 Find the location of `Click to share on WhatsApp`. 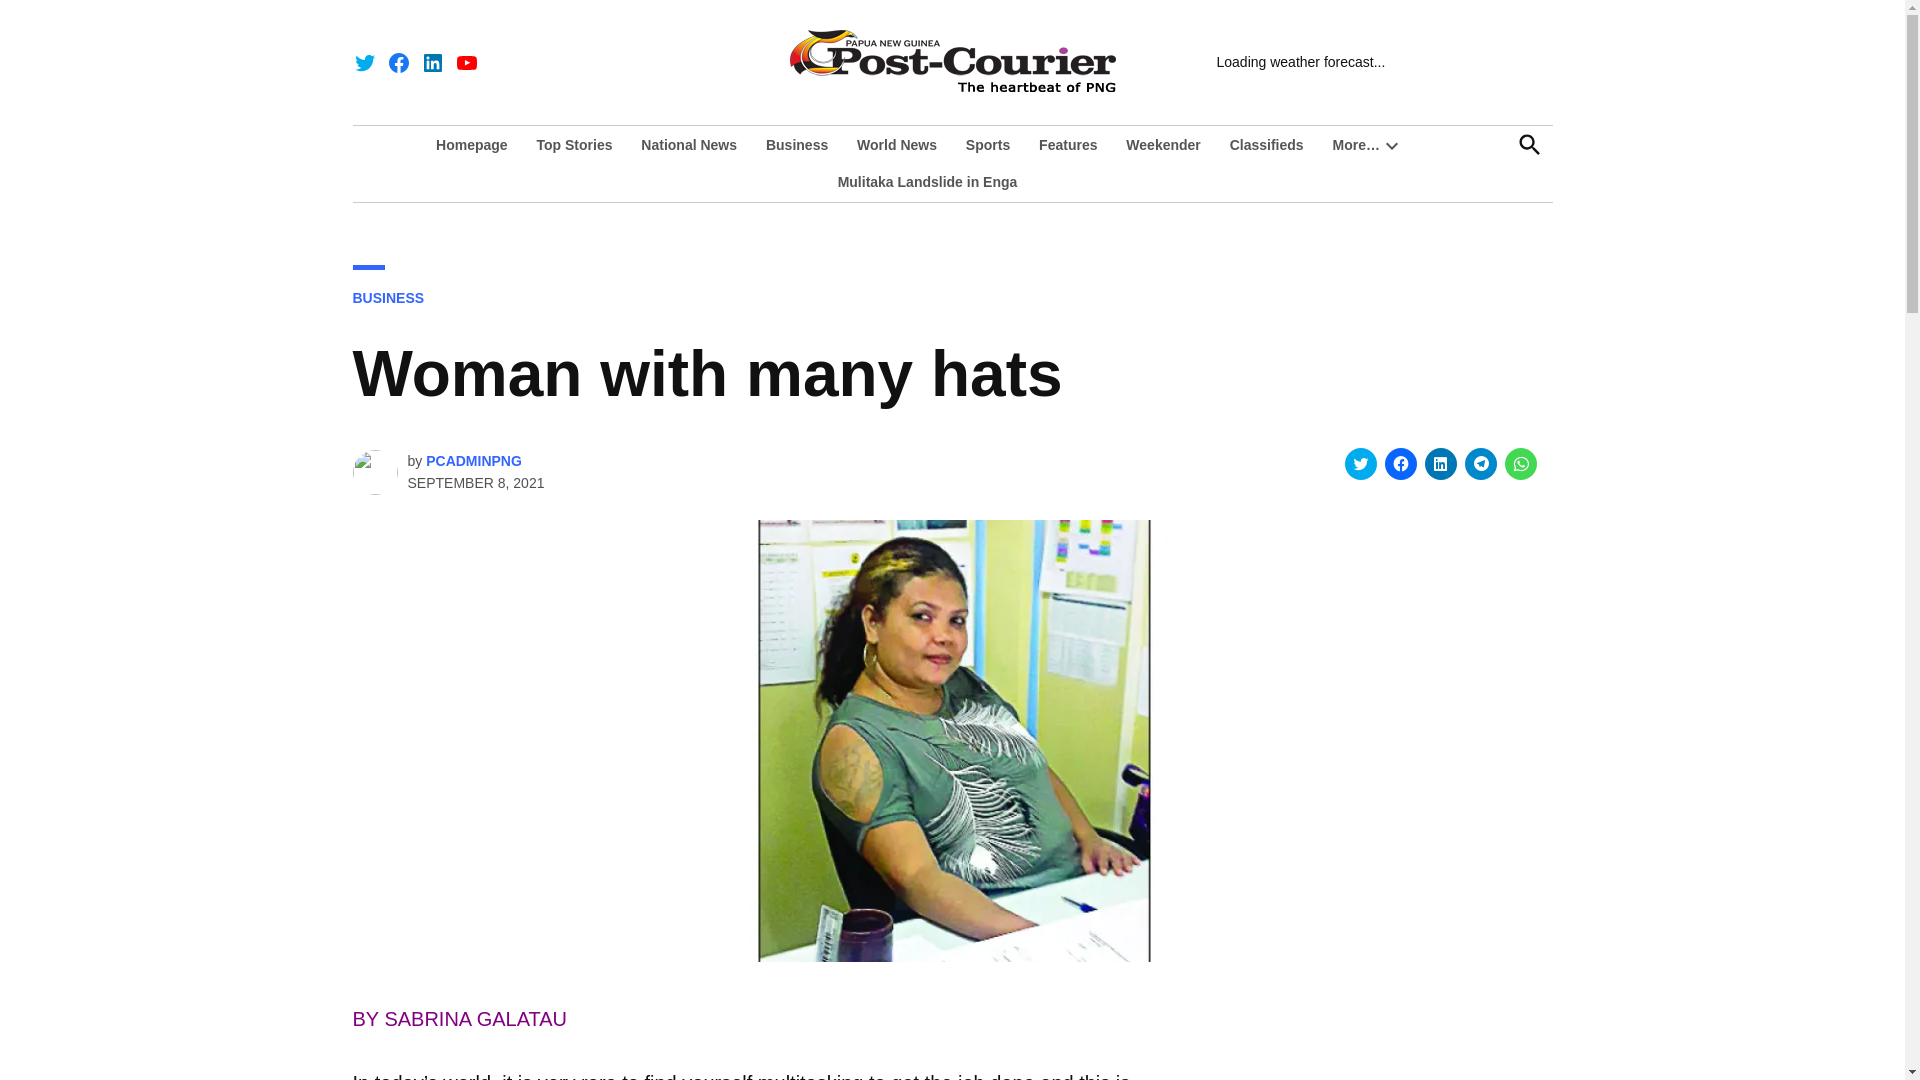

Click to share on WhatsApp is located at coordinates (1520, 464).